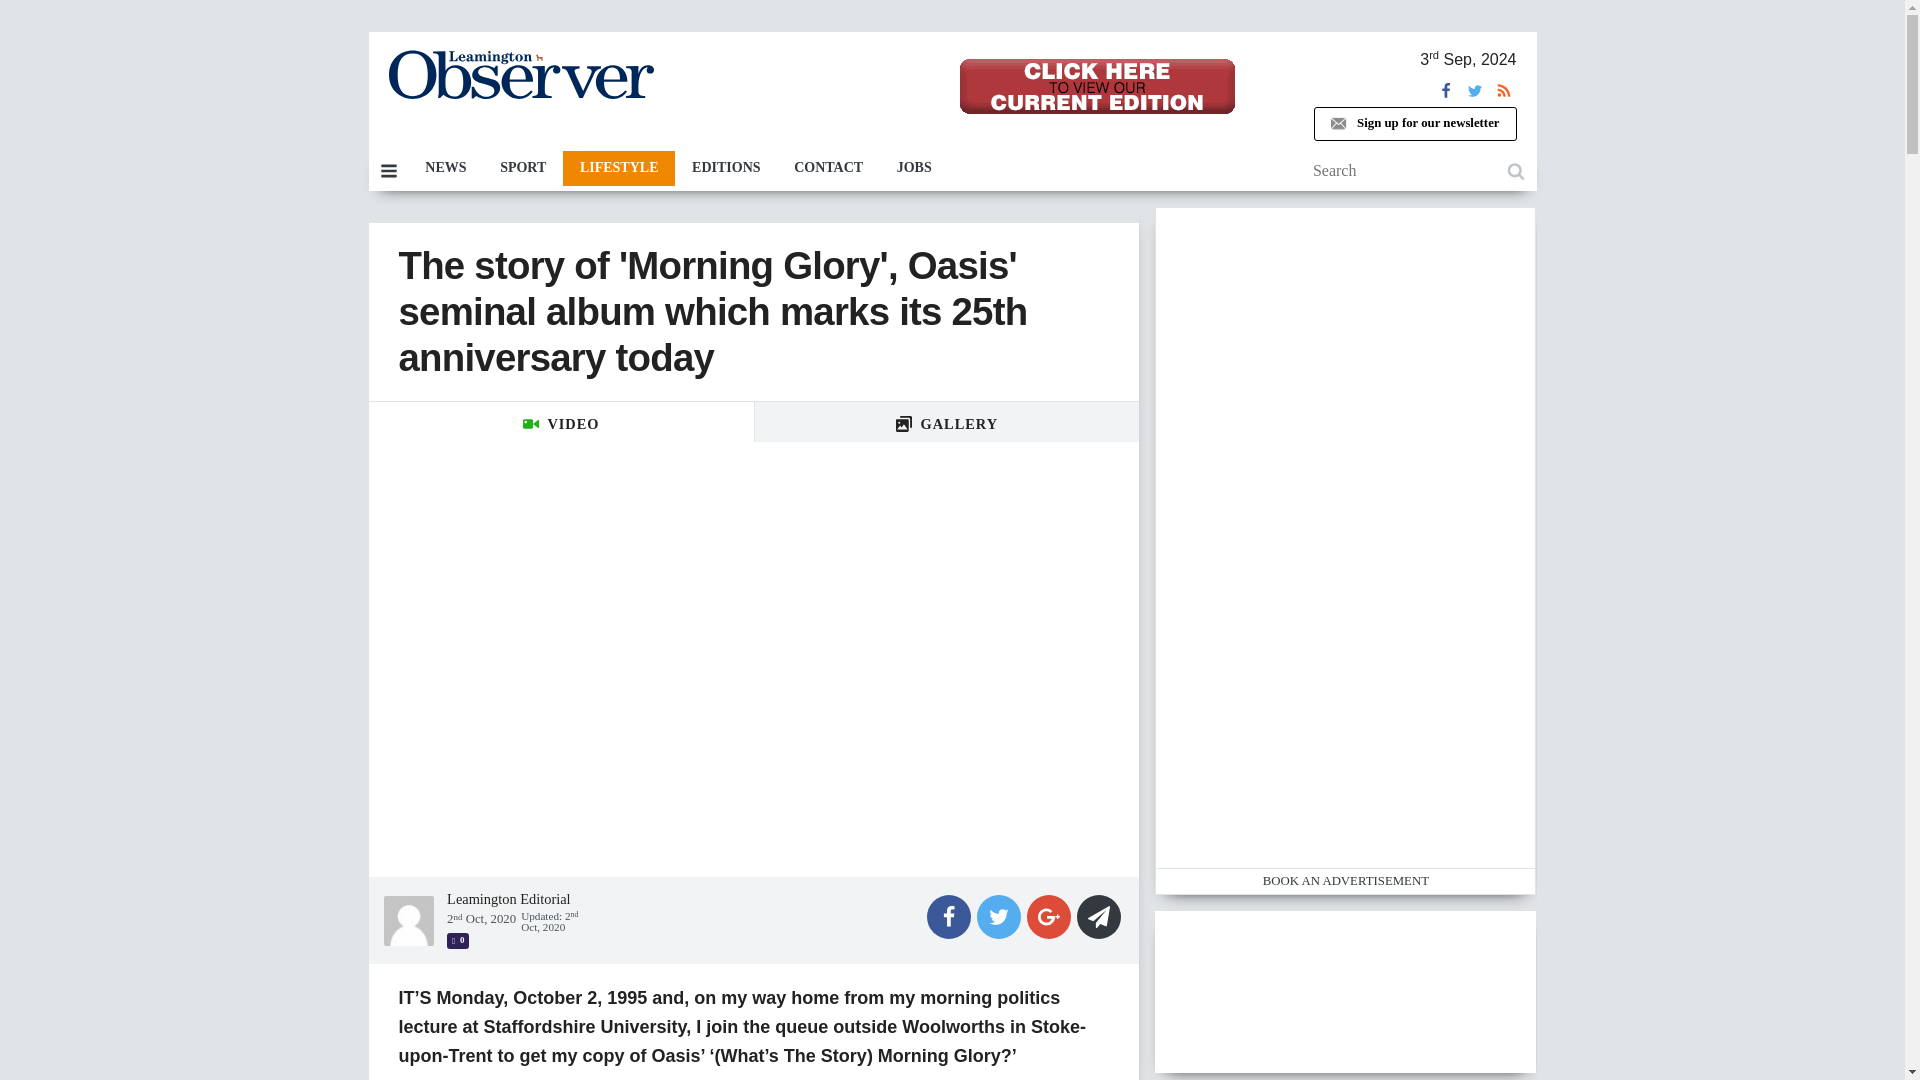 The height and width of the screenshot is (1080, 1920). I want to click on   Sign up for our newsletter, so click(1414, 124).